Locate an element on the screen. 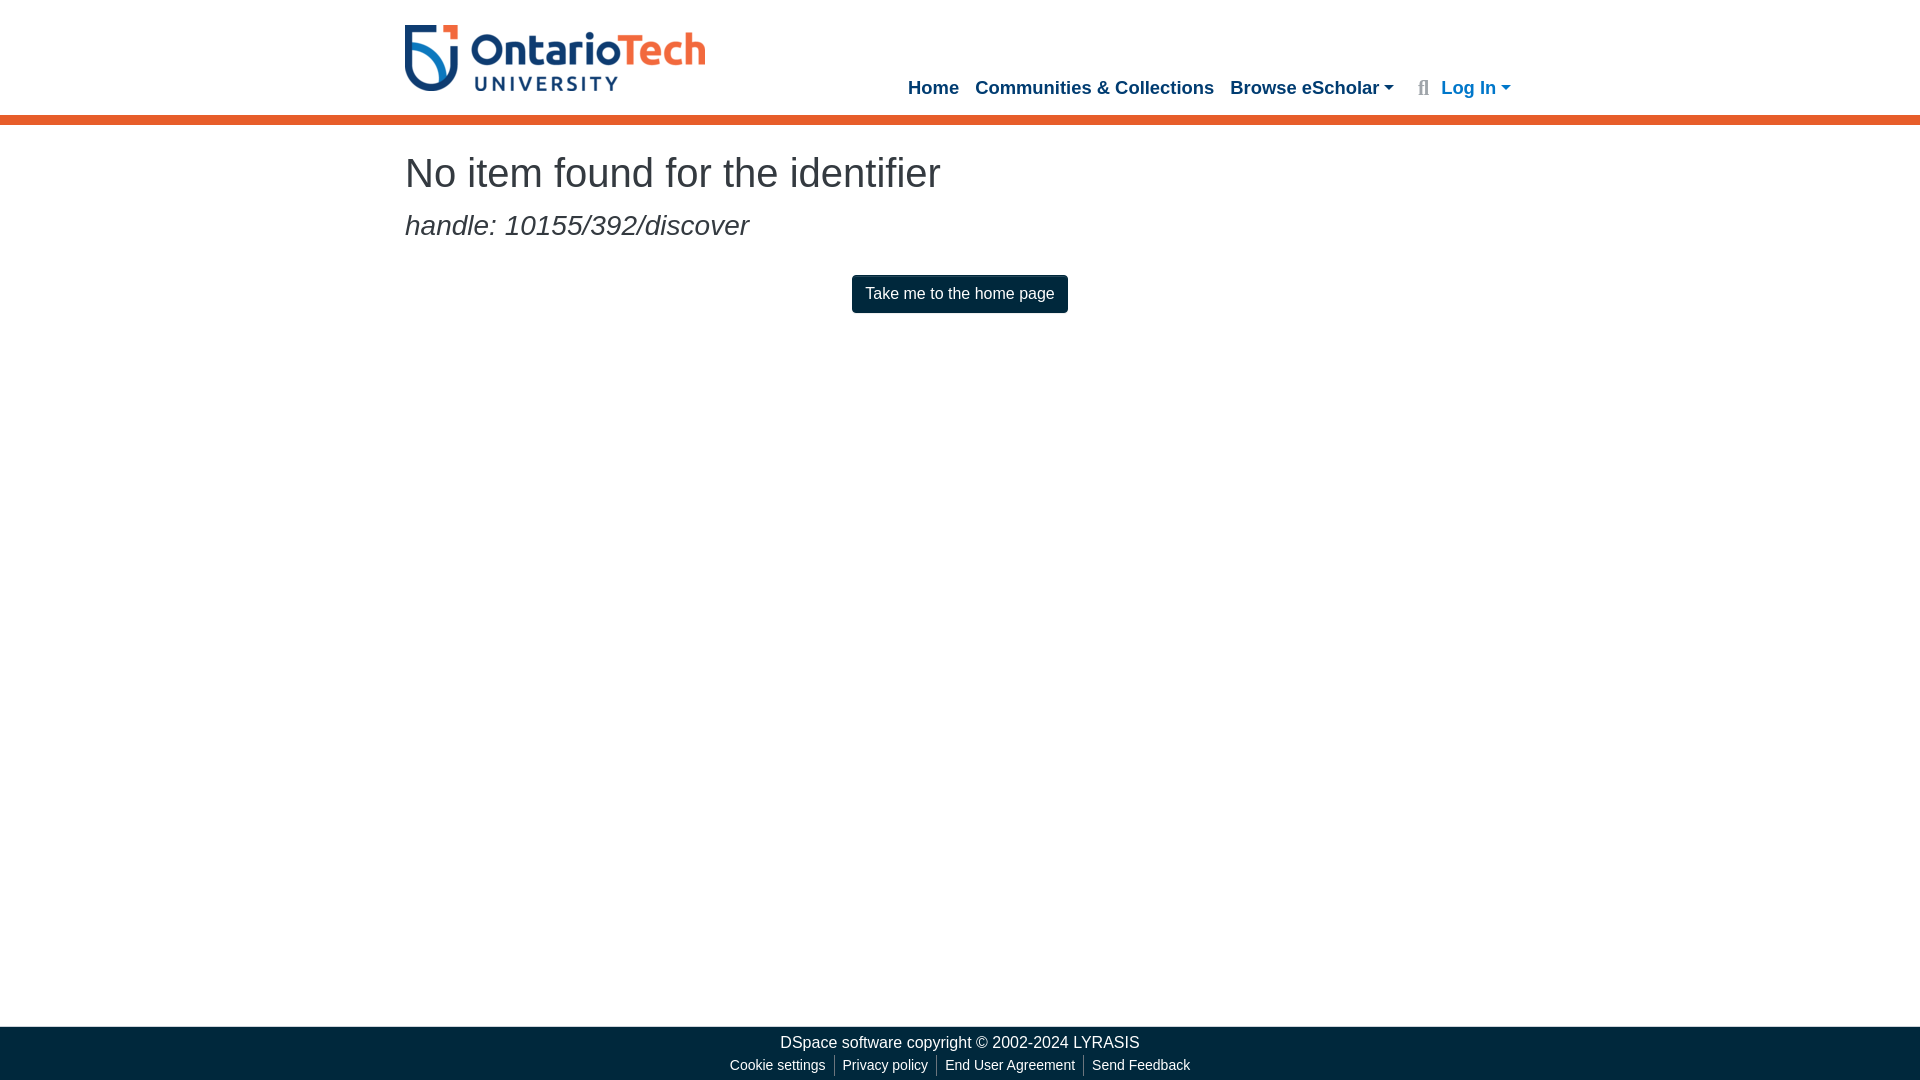 Image resolution: width=1920 pixels, height=1080 pixels. End User Agreement is located at coordinates (1009, 1065).